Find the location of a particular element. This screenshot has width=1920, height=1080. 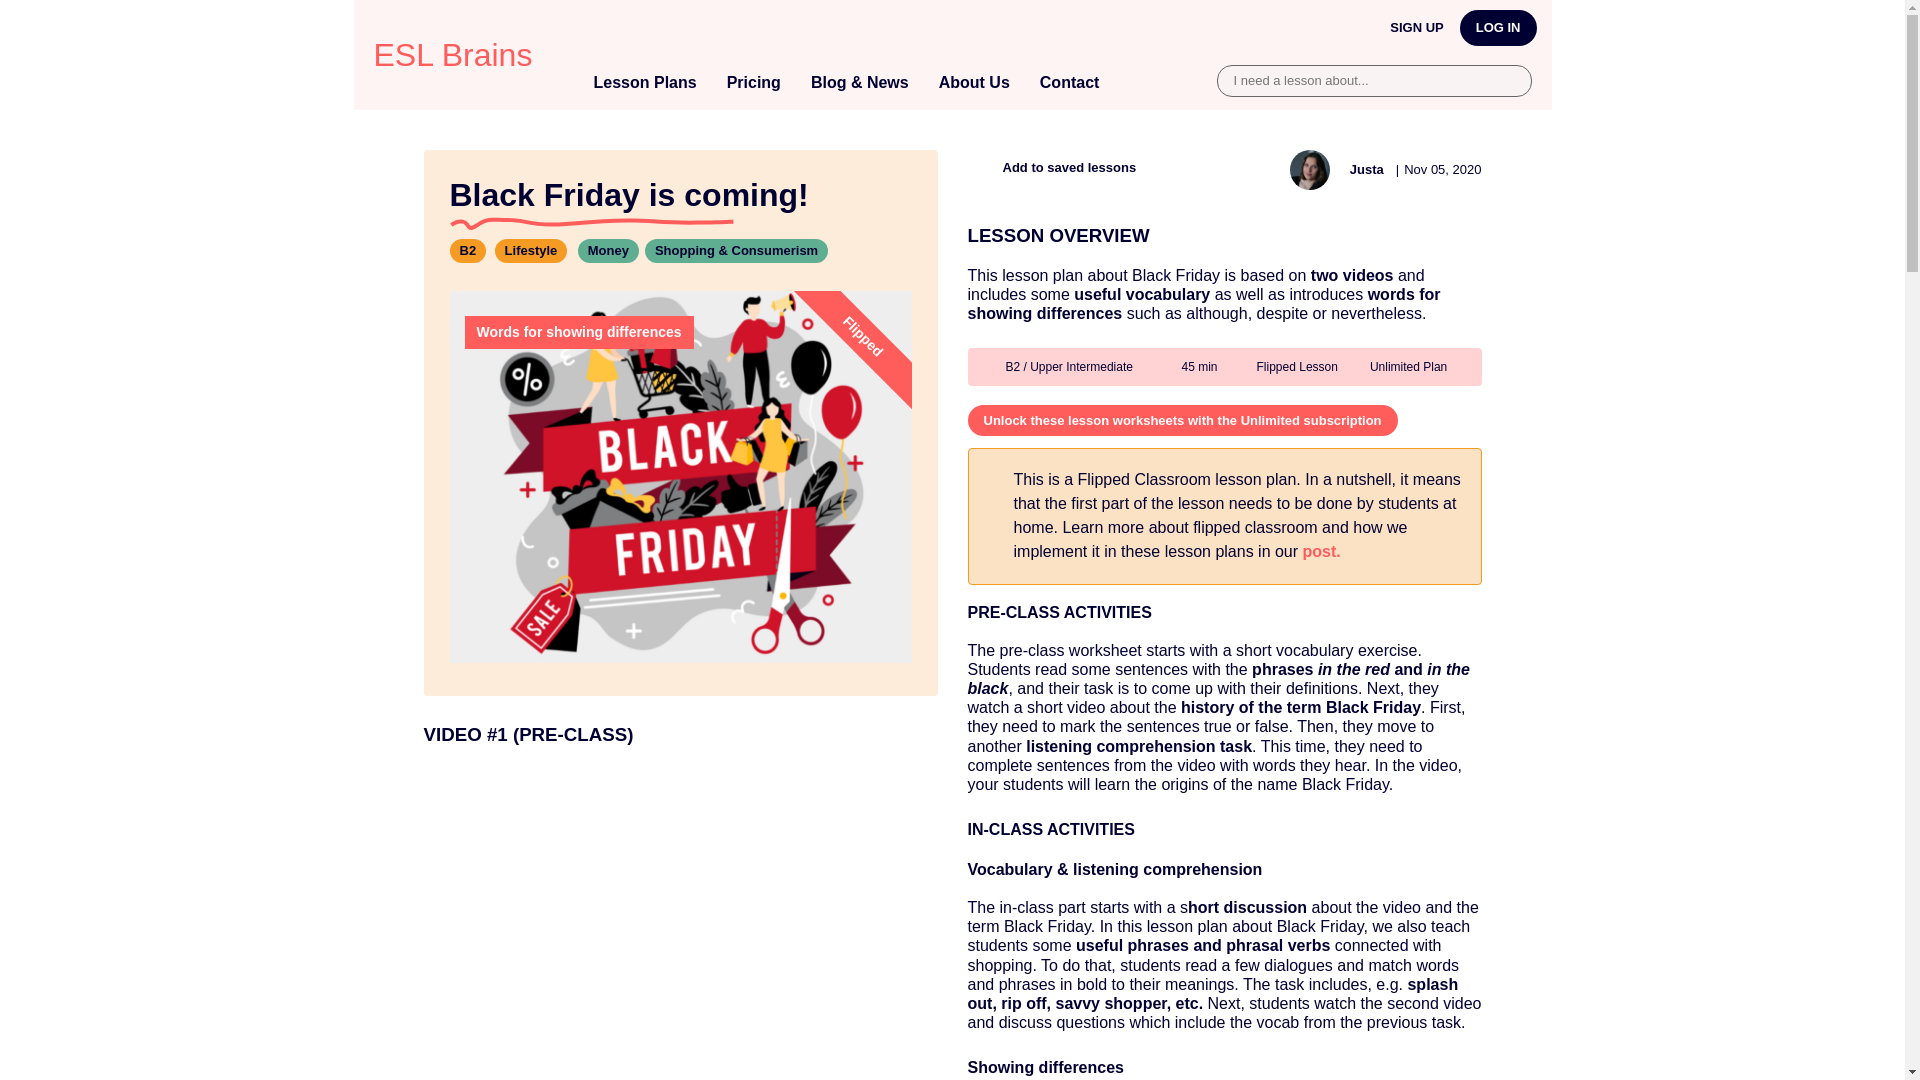

The real story behind Black Friday is located at coordinates (681, 924).